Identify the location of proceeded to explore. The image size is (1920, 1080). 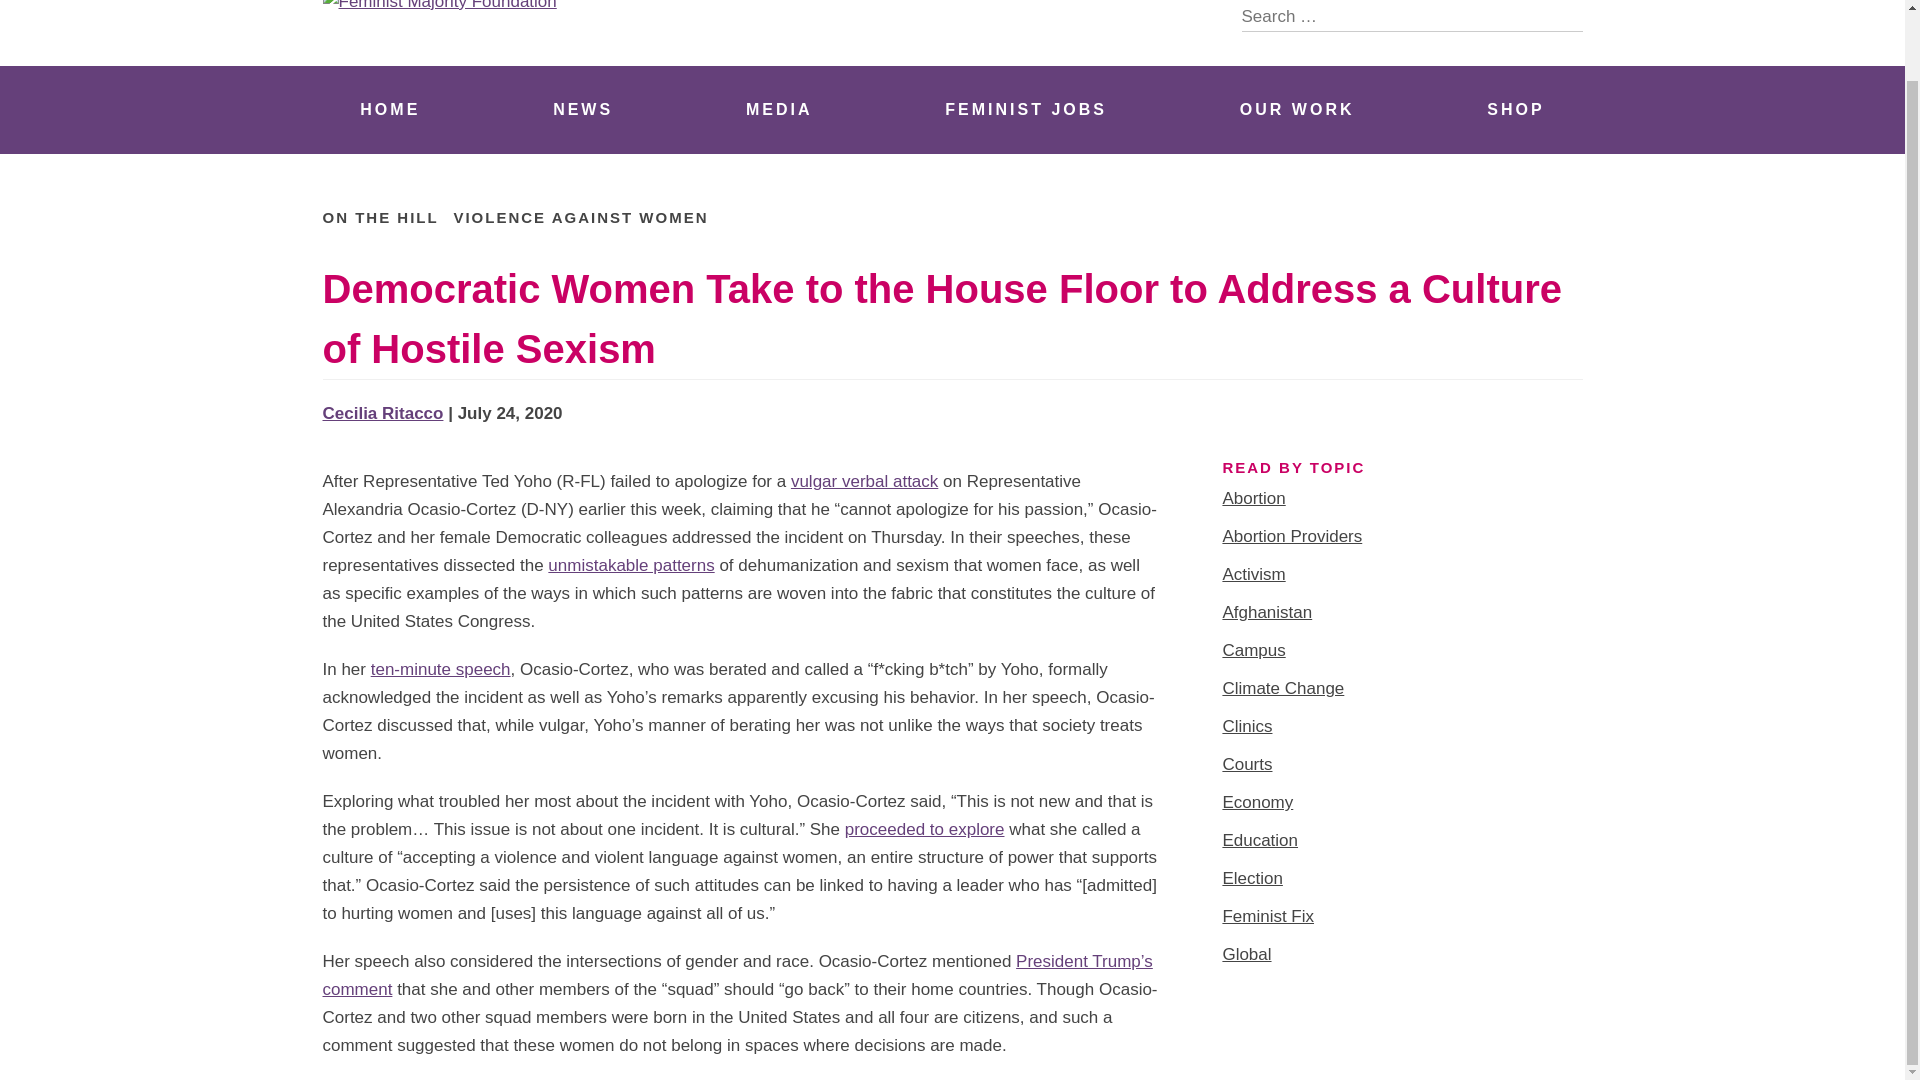
(924, 829).